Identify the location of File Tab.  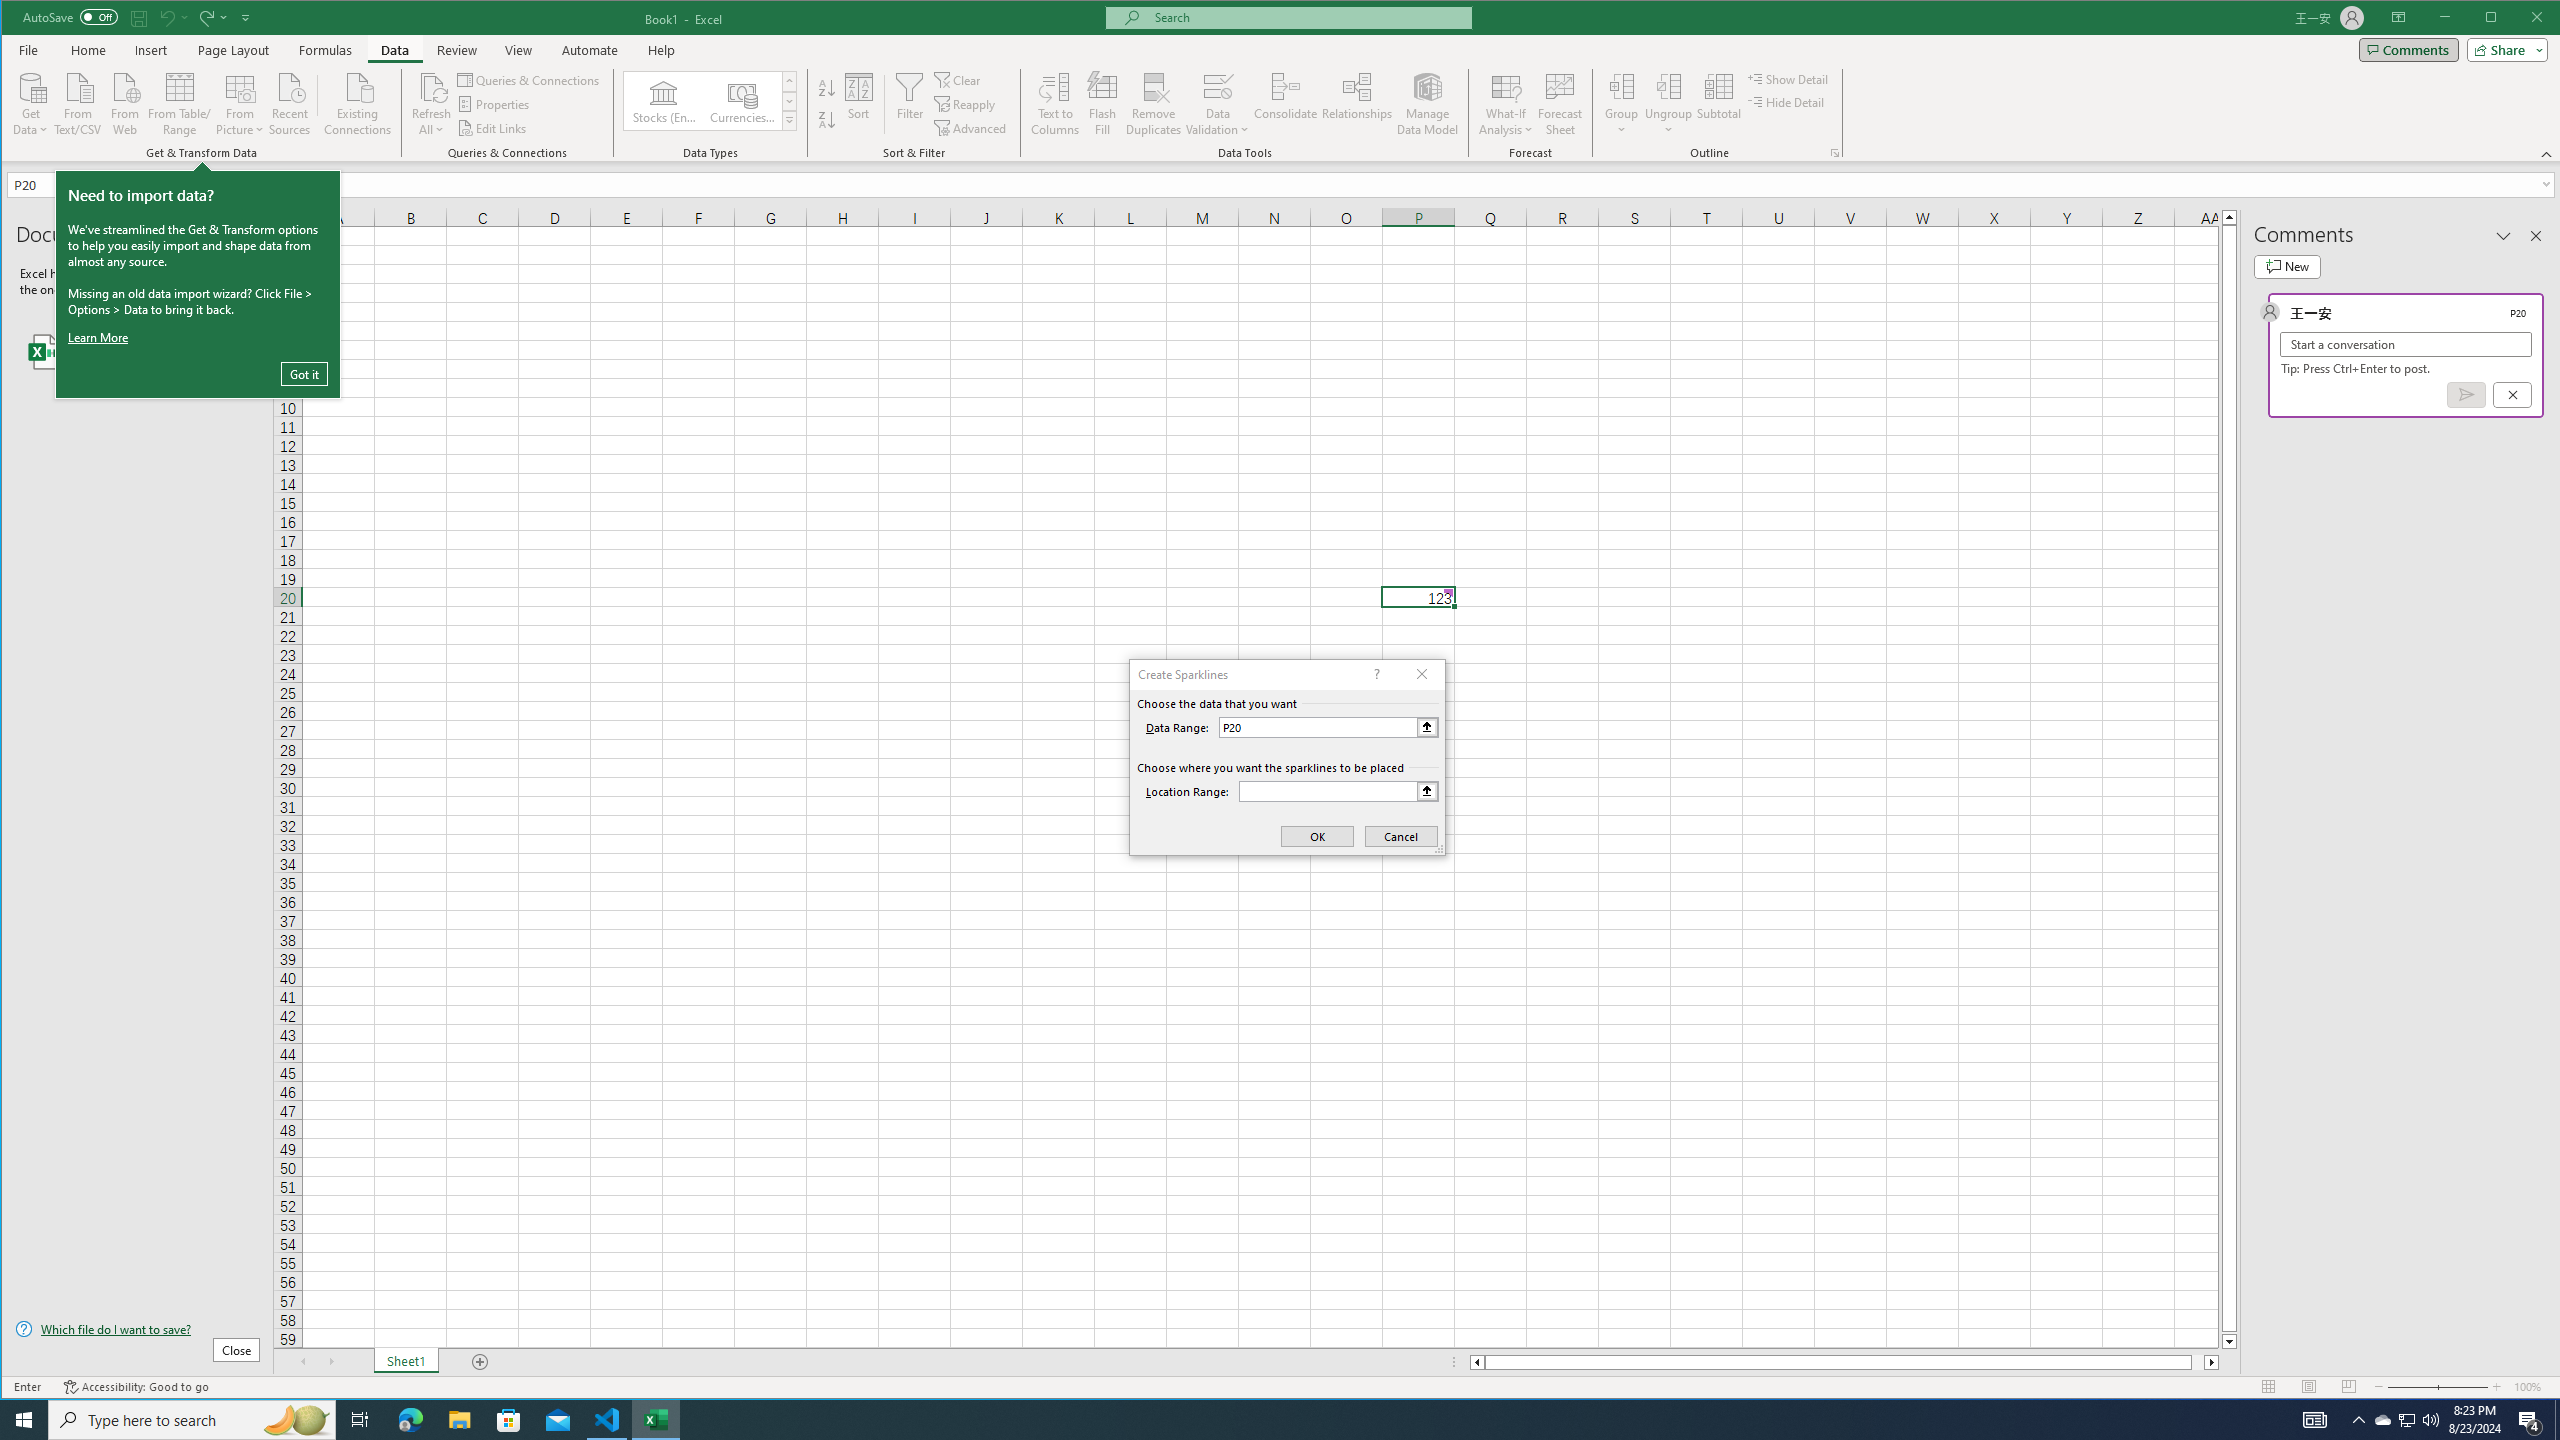
(29, 49).